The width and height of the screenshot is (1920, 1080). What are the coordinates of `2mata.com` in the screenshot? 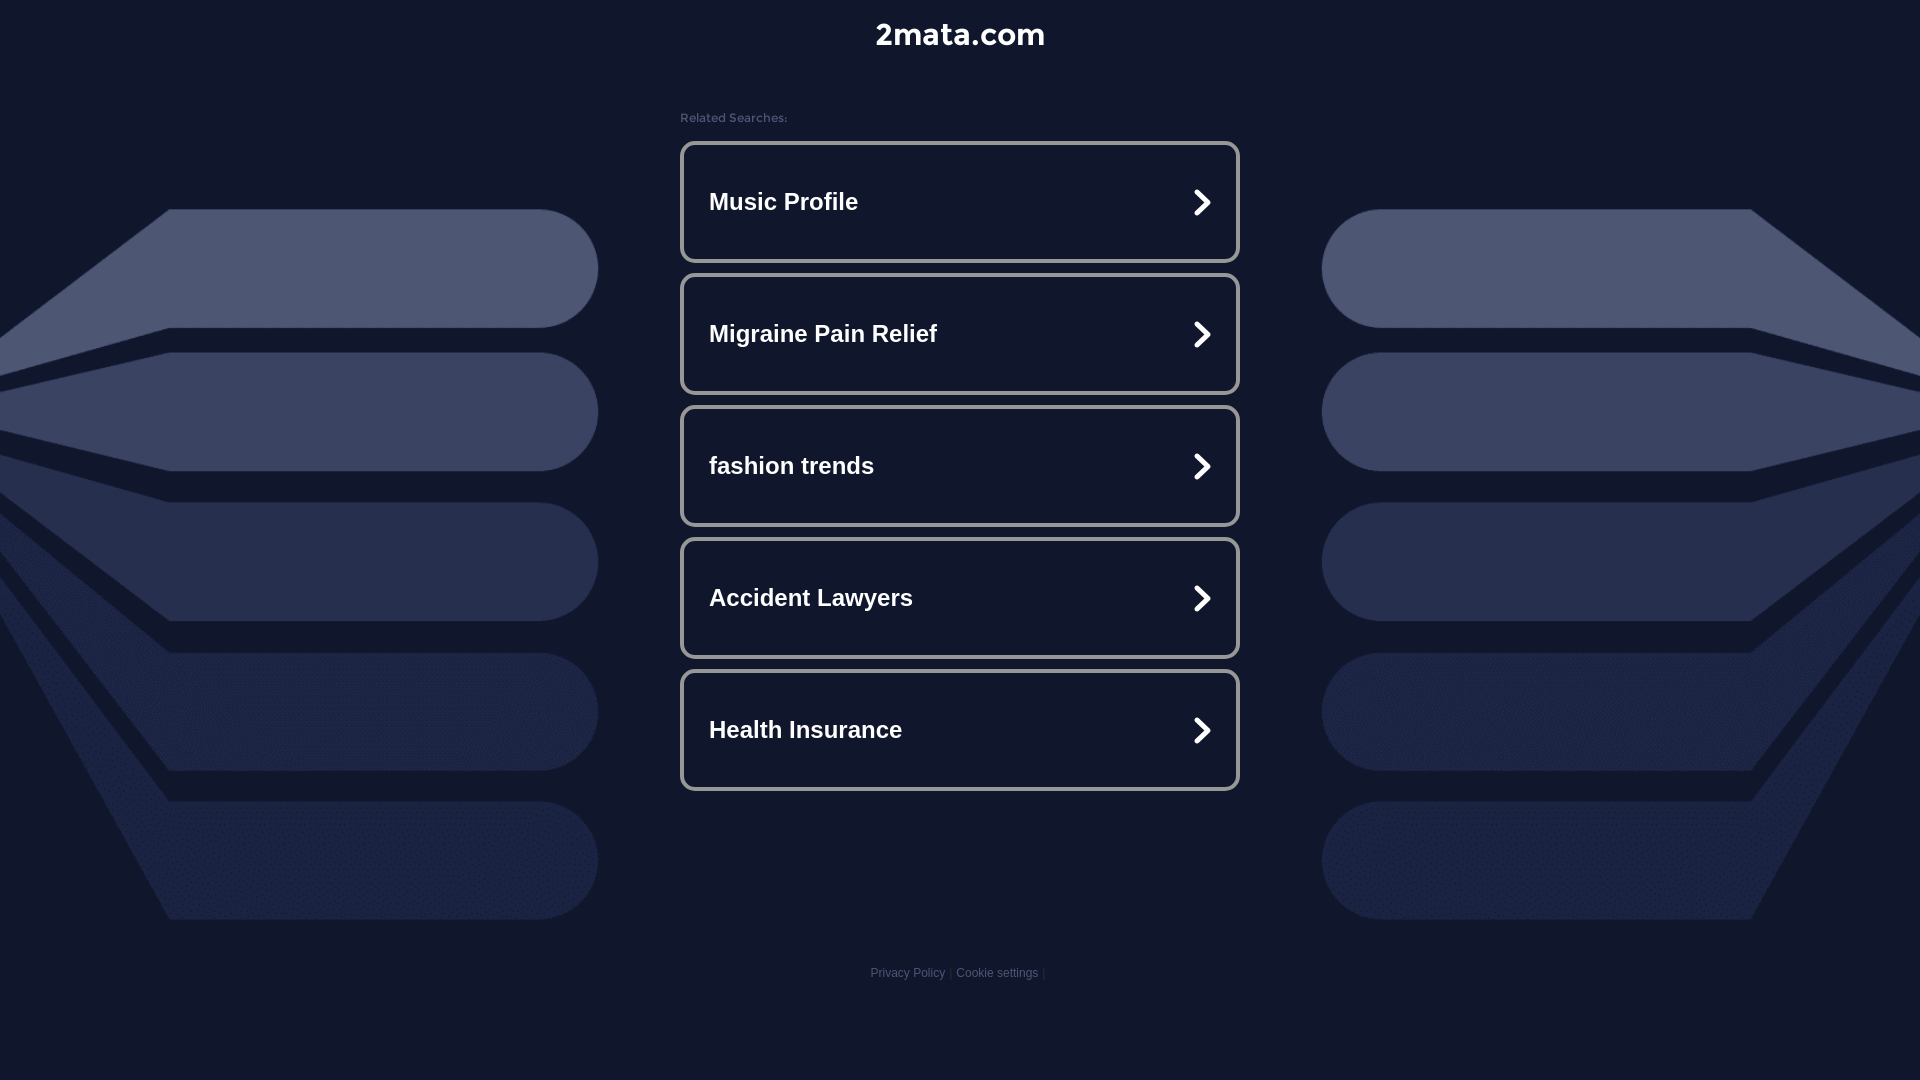 It's located at (960, 34).